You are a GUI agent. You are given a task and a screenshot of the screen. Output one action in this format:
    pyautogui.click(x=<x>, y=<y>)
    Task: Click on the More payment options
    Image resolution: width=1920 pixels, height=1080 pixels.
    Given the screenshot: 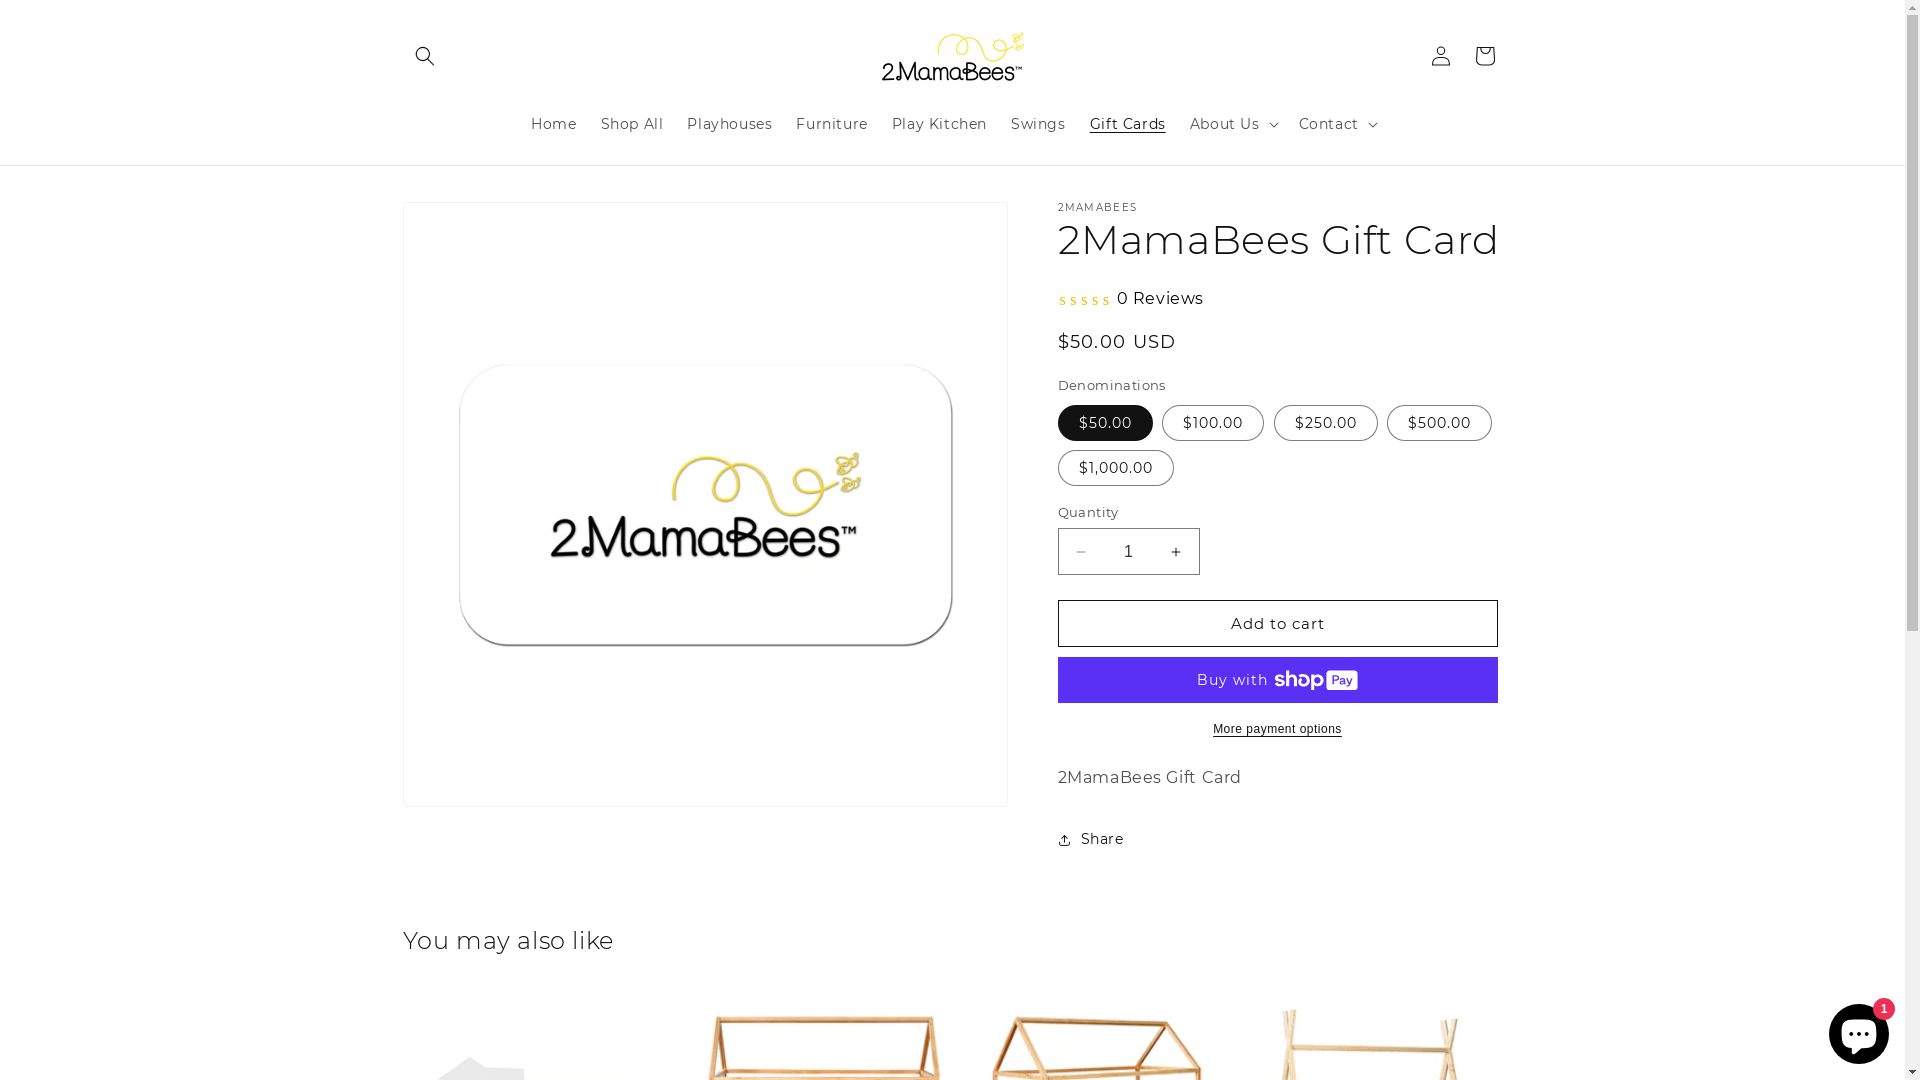 What is the action you would take?
    pyautogui.click(x=1278, y=729)
    